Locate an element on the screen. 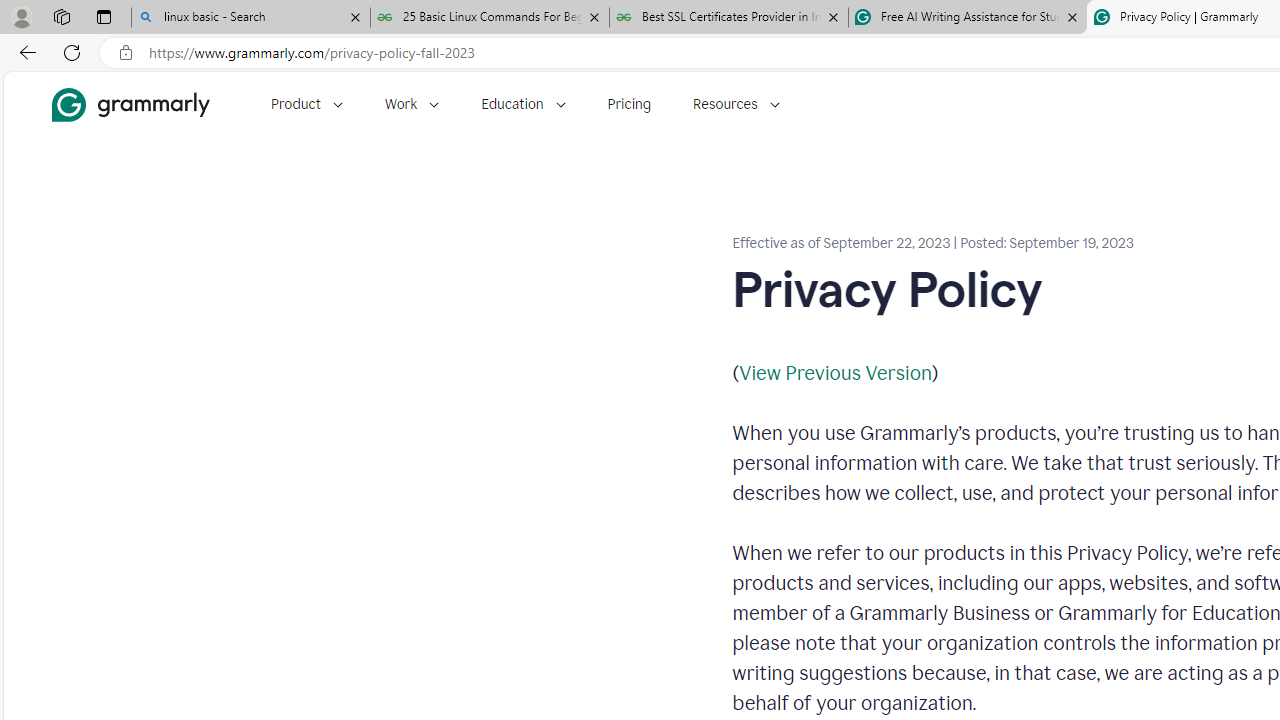 Image resolution: width=1280 pixels, height=720 pixels. Work is located at coordinates (412, 104).